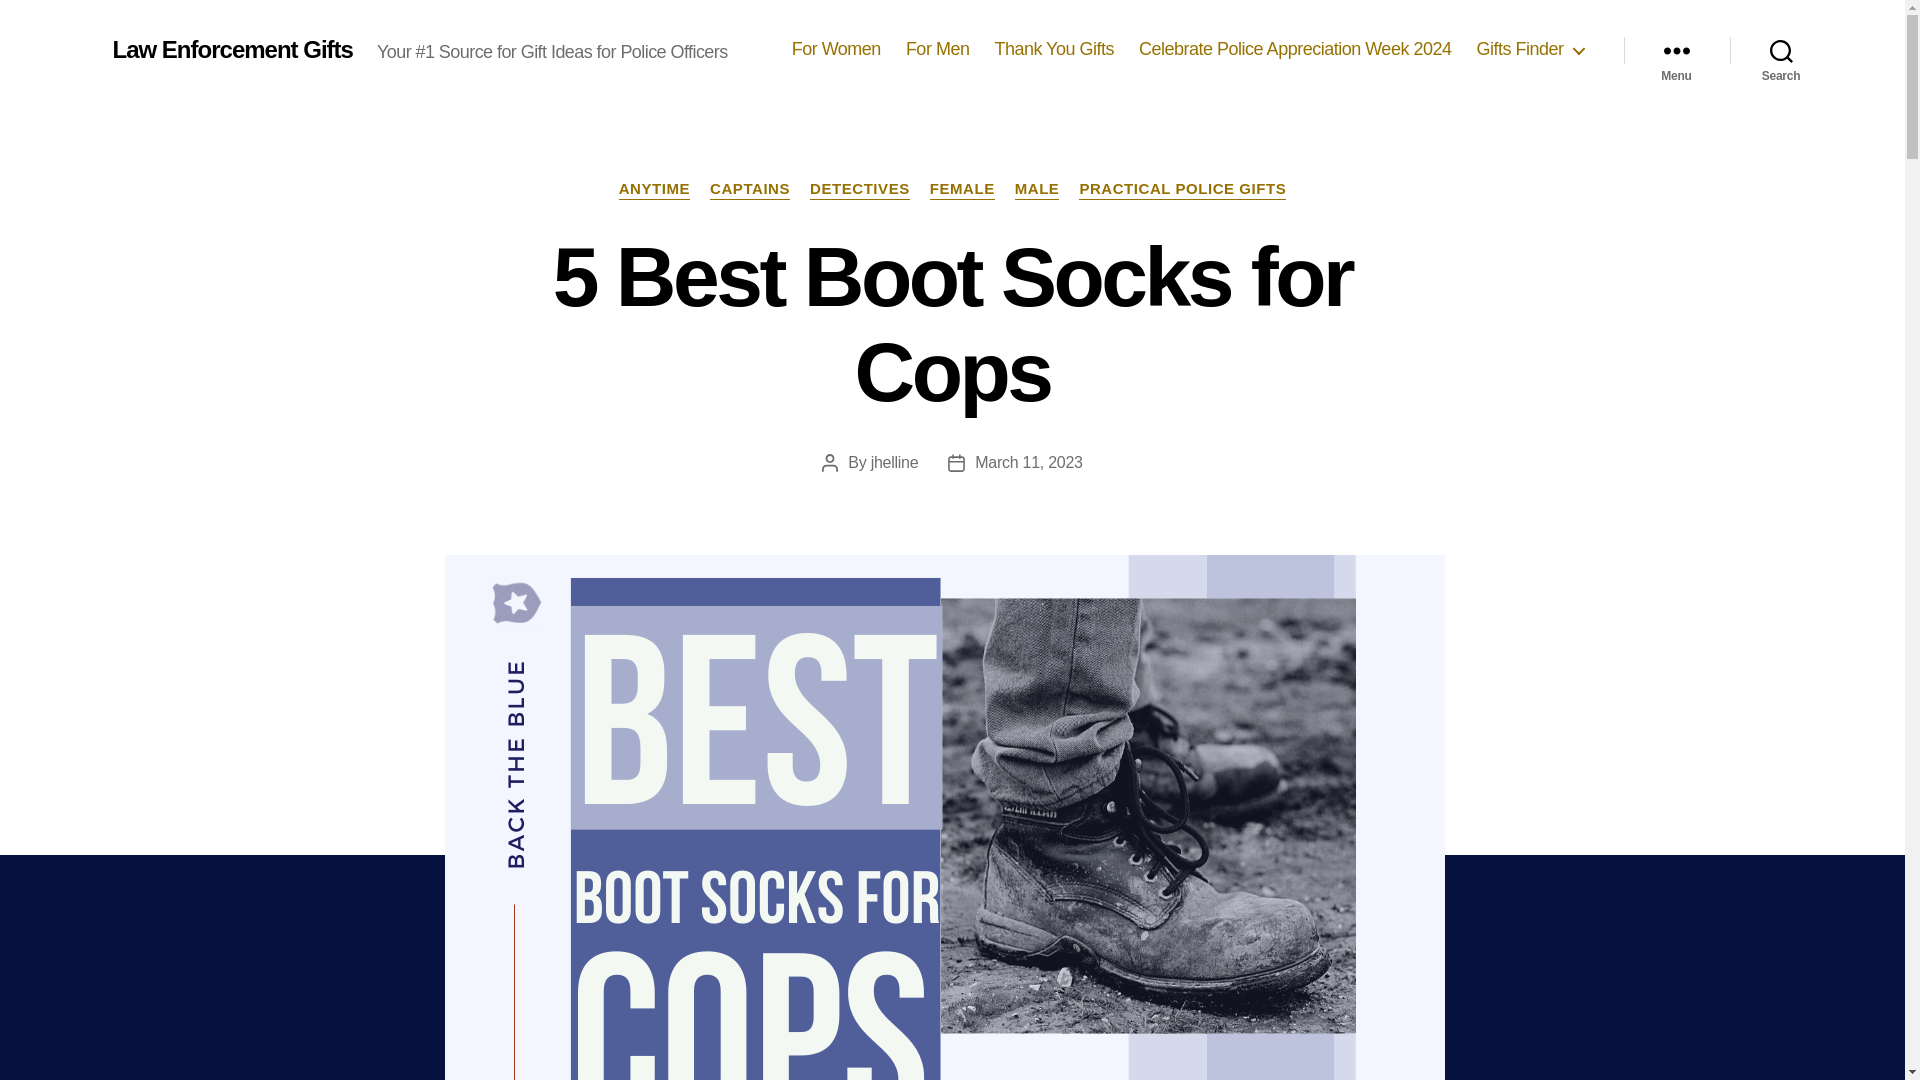  What do you see at coordinates (1294, 49) in the screenshot?
I see `Celebrate Police Appreciation Week 2024` at bounding box center [1294, 49].